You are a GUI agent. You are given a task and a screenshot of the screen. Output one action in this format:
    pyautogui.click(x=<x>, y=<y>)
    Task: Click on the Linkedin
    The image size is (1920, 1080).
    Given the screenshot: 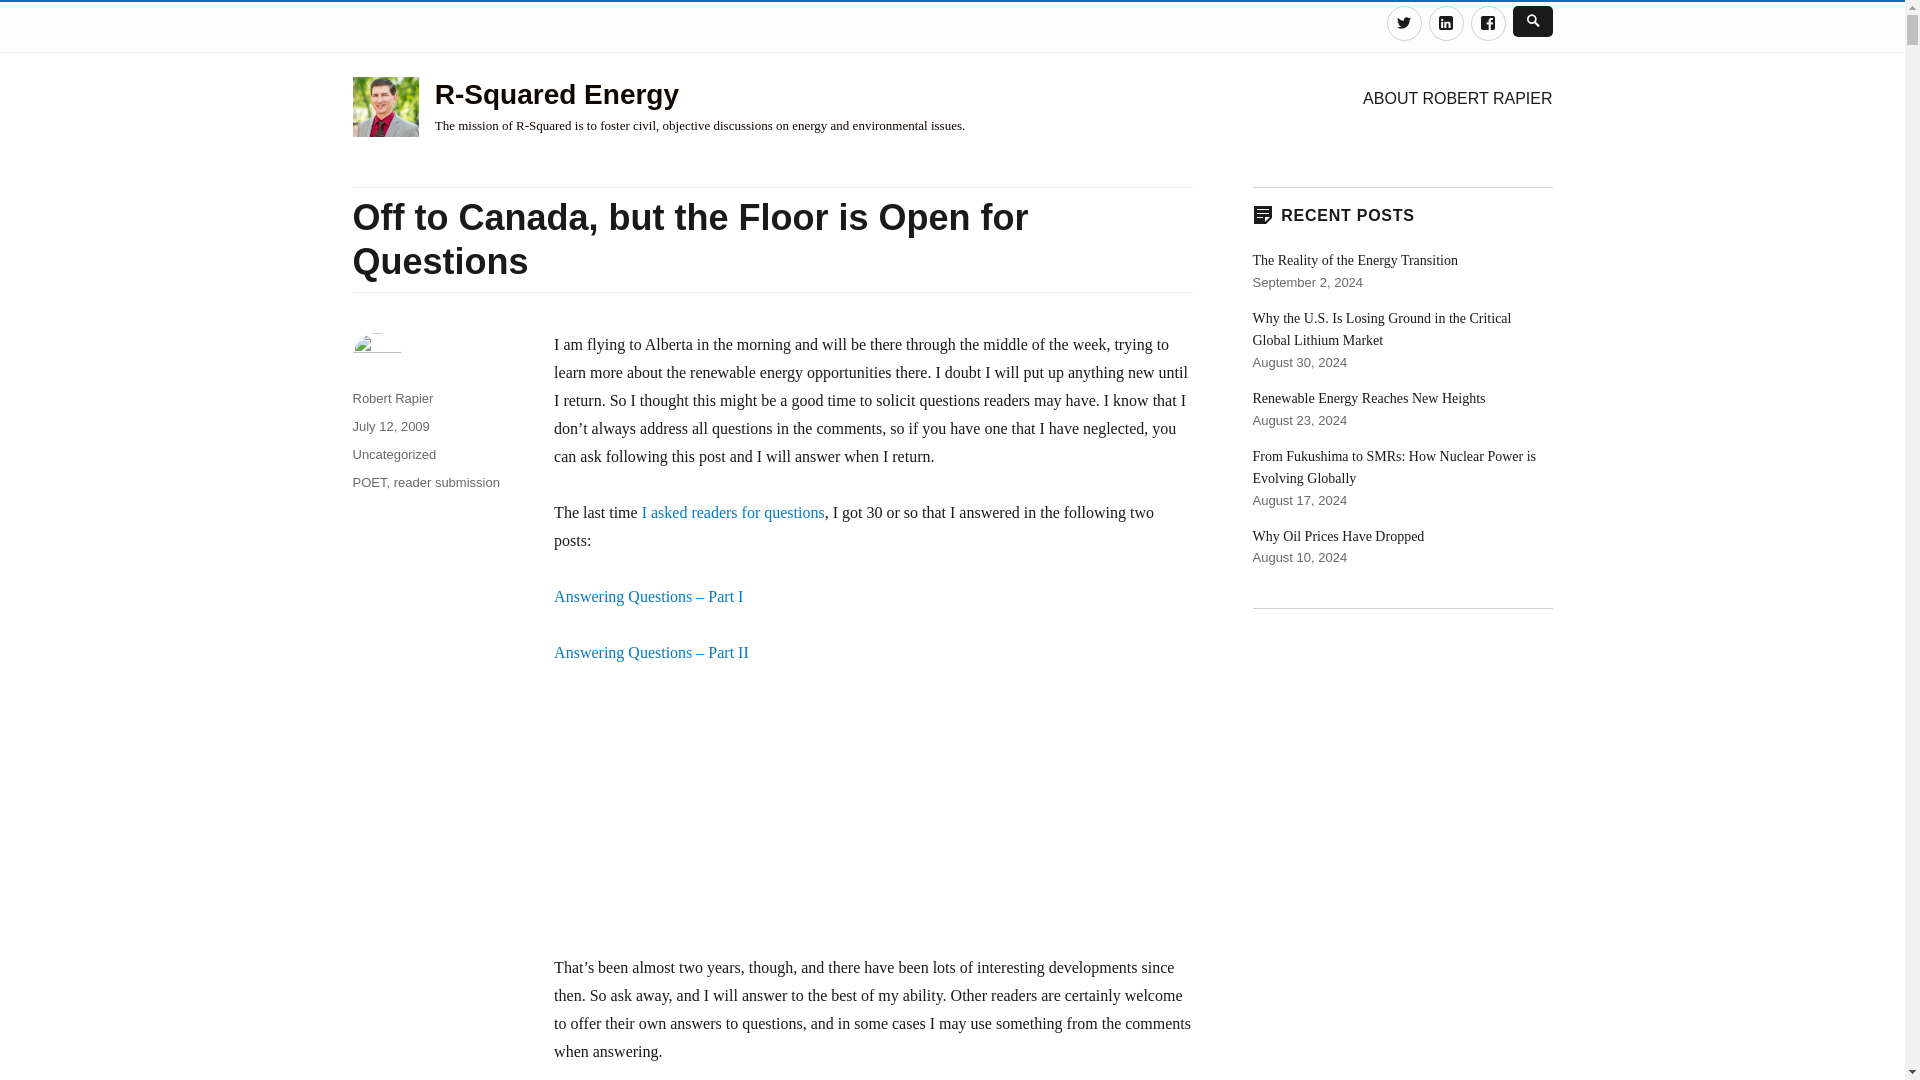 What is the action you would take?
    pyautogui.click(x=1446, y=24)
    